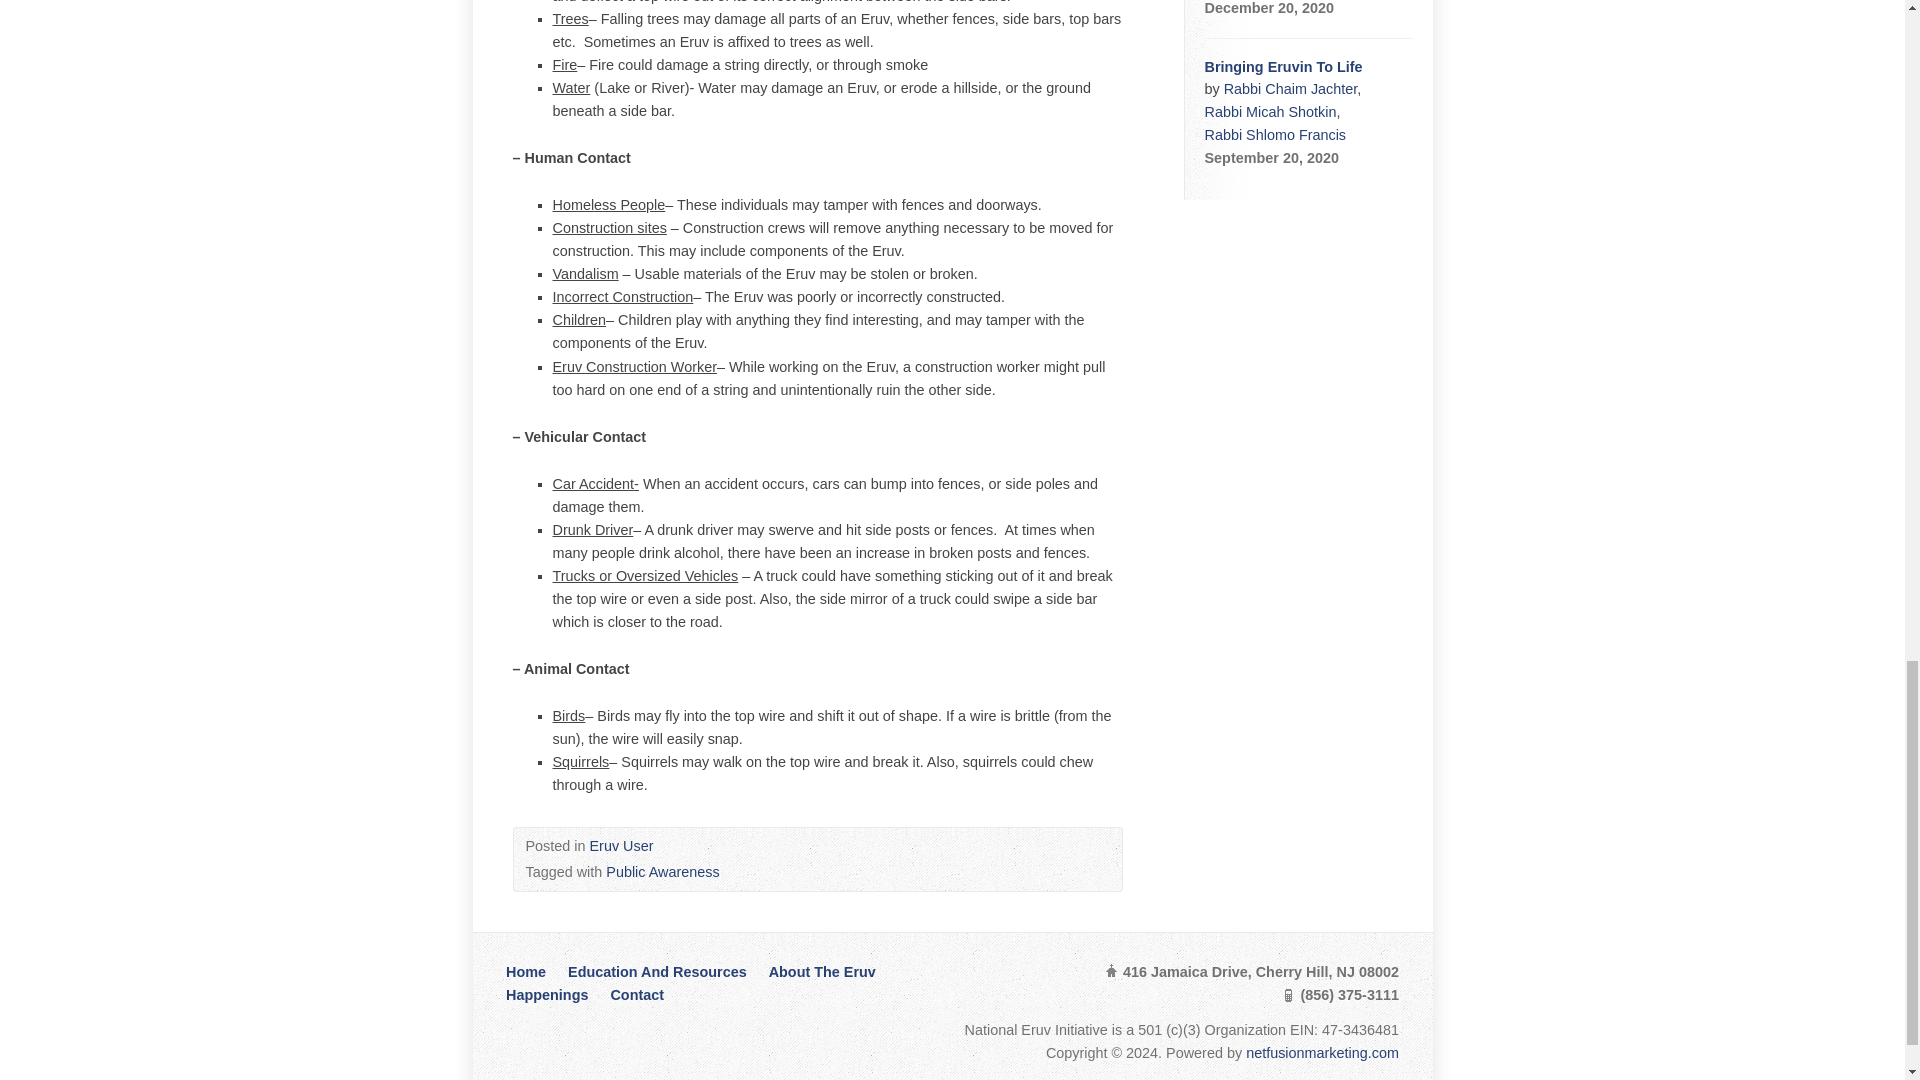  I want to click on Bringing Eruvin To Life, so click(1282, 66).